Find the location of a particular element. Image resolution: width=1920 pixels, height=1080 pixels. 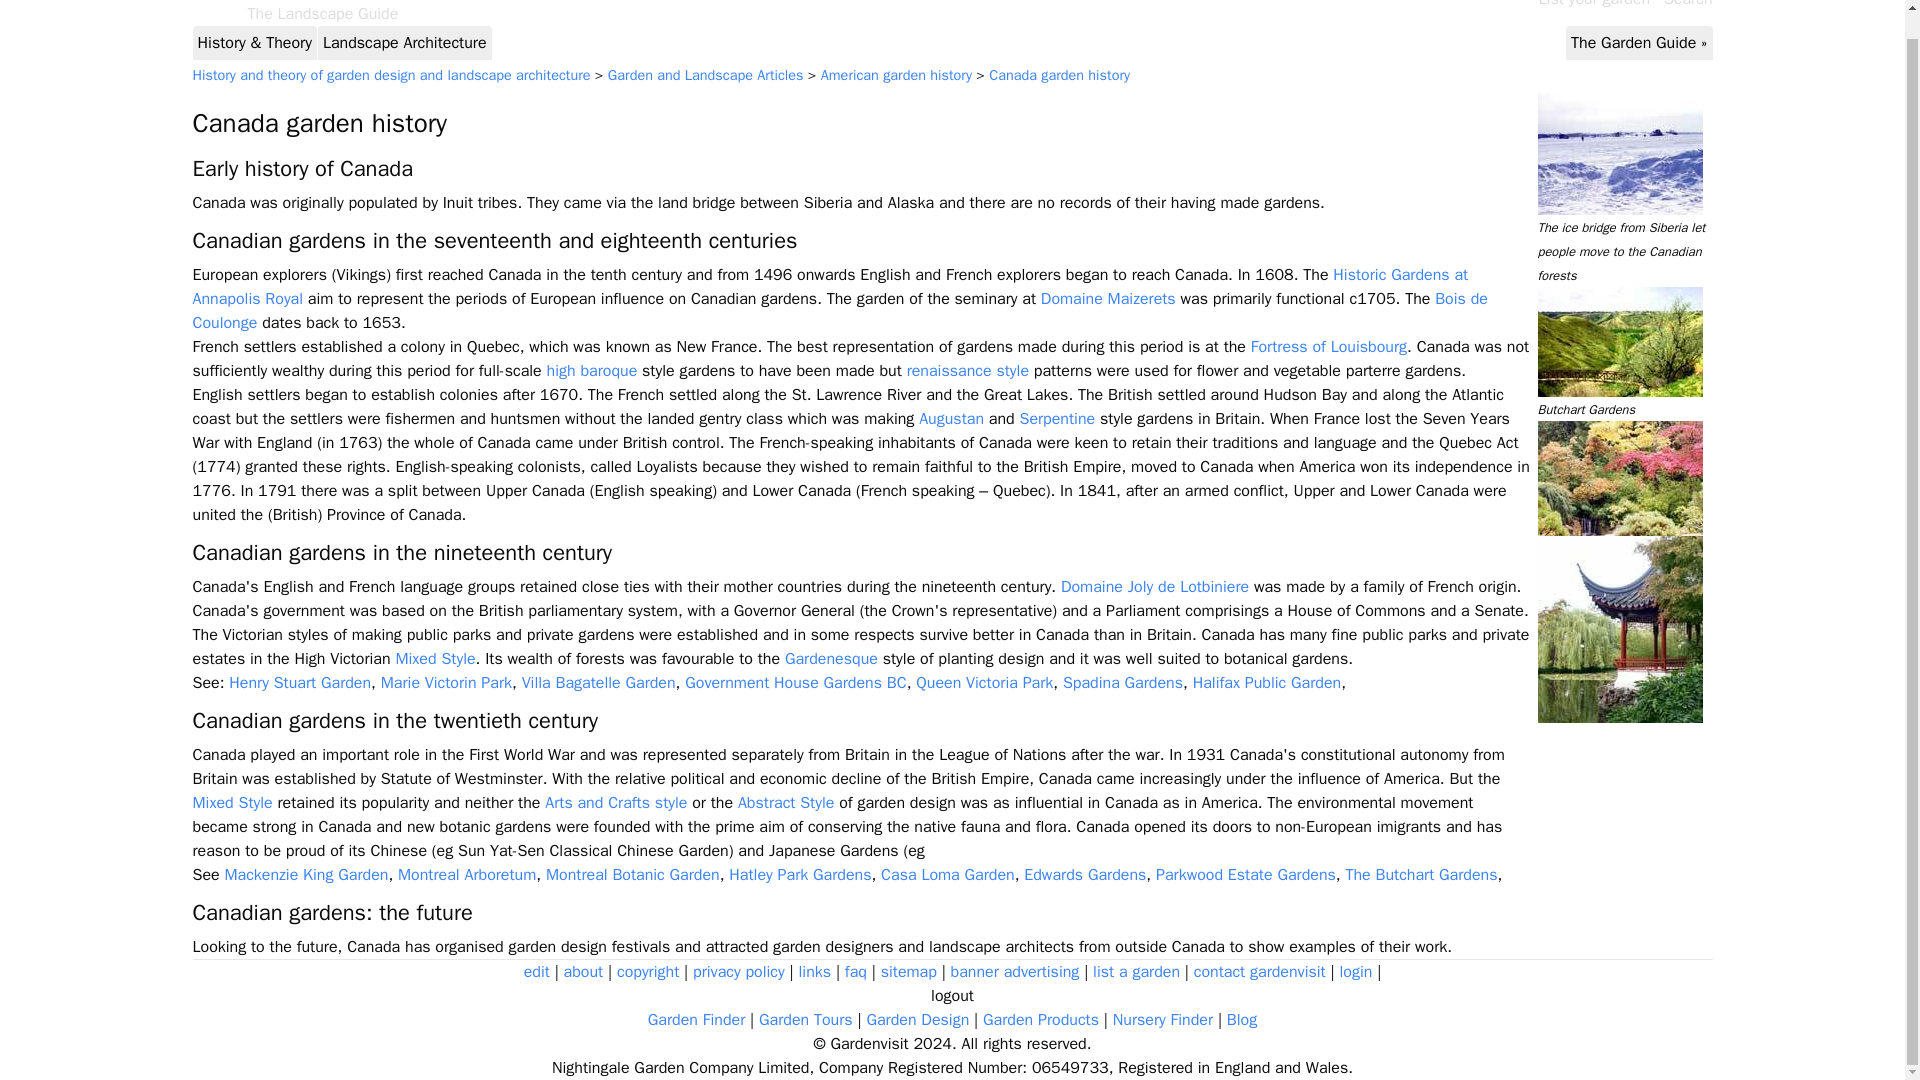

high baroque is located at coordinates (592, 370).